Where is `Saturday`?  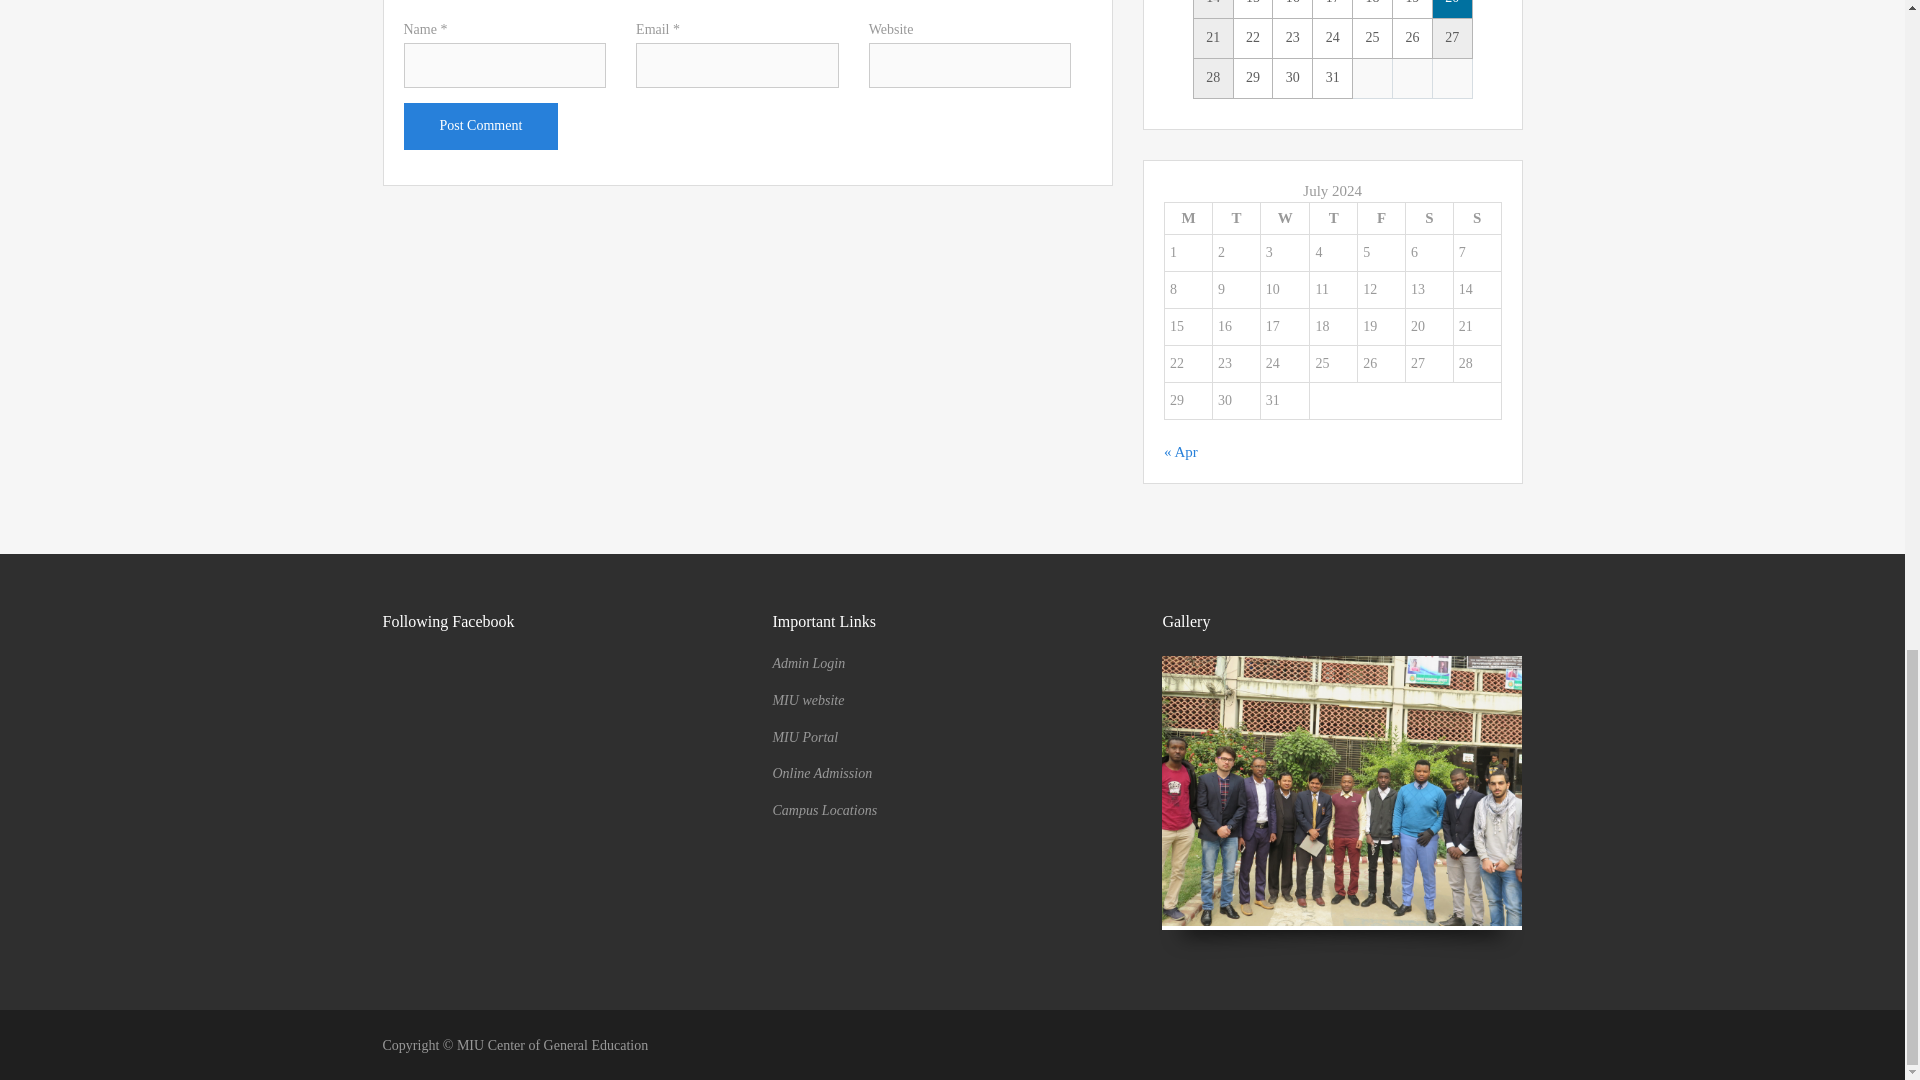 Saturday is located at coordinates (1429, 218).